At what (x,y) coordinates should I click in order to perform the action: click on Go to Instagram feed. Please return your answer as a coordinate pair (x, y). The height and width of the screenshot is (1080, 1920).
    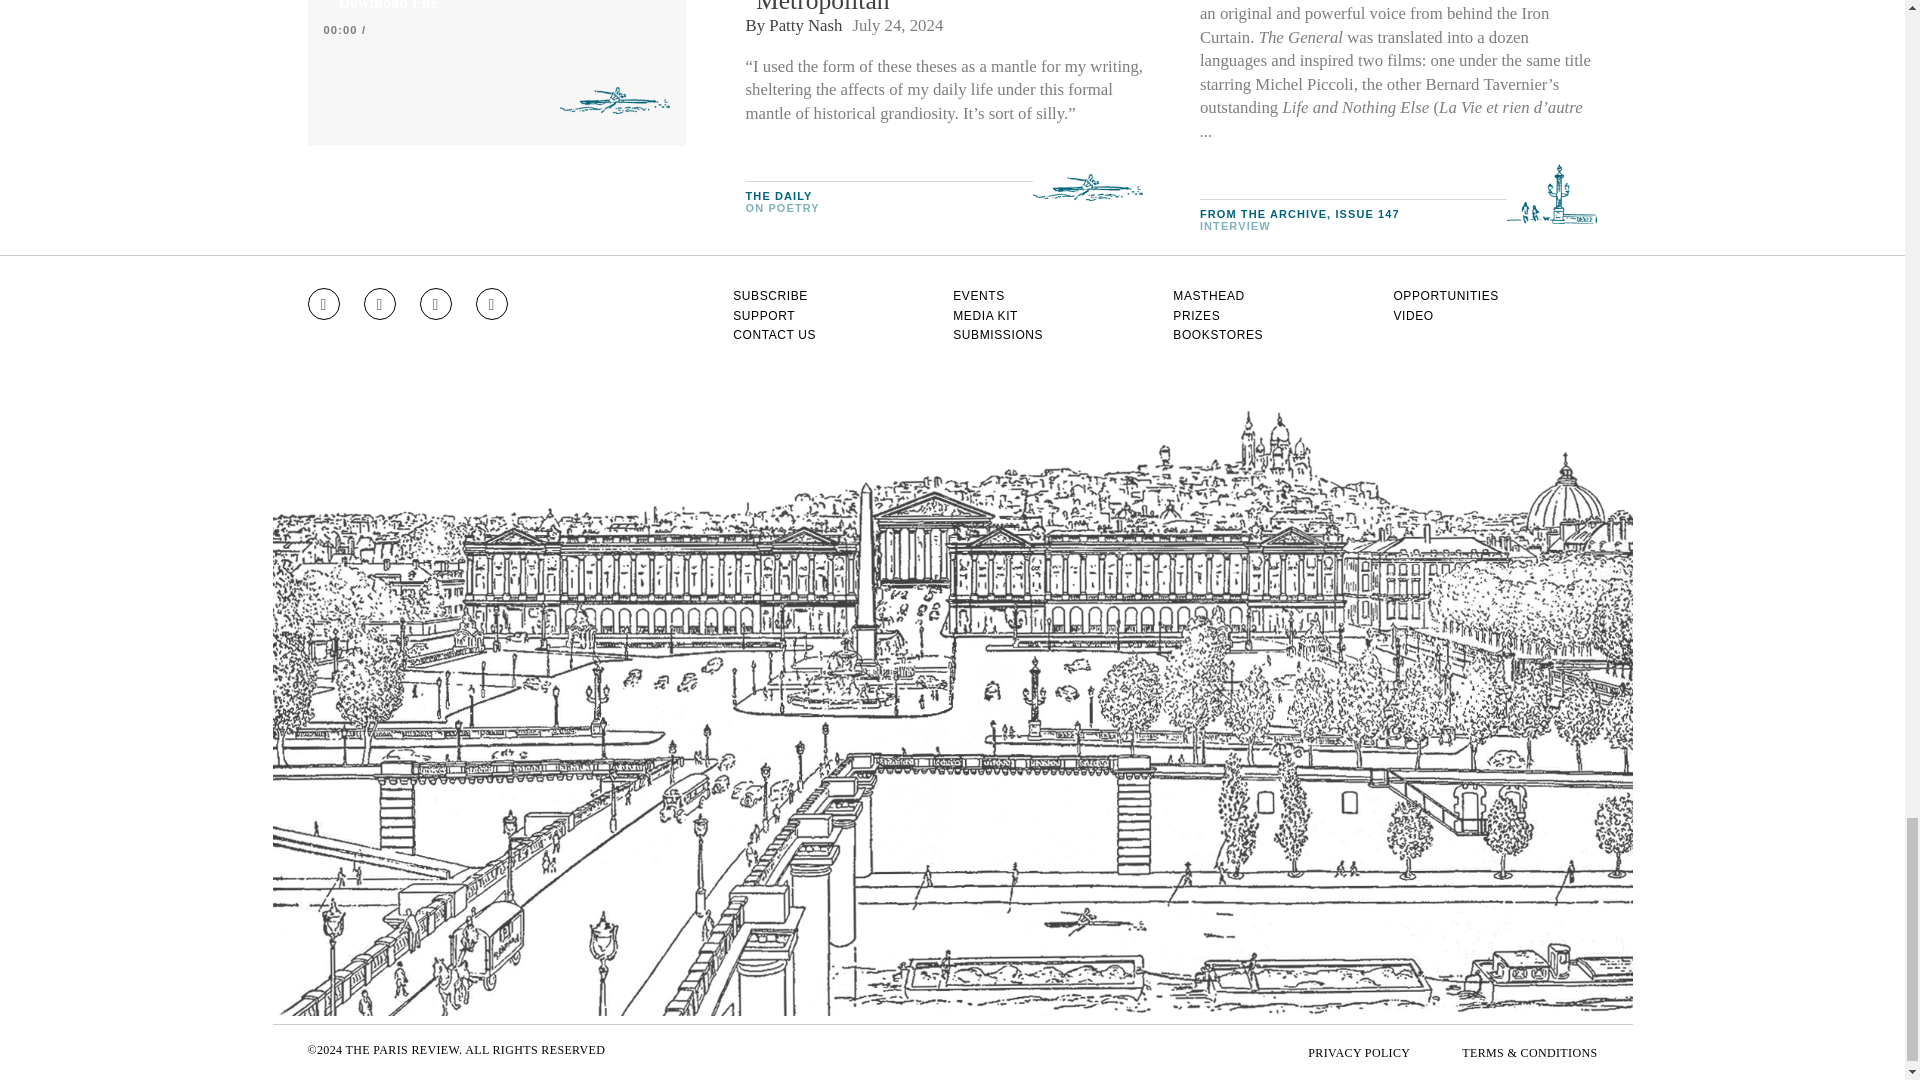
    Looking at the image, I should click on (323, 304).